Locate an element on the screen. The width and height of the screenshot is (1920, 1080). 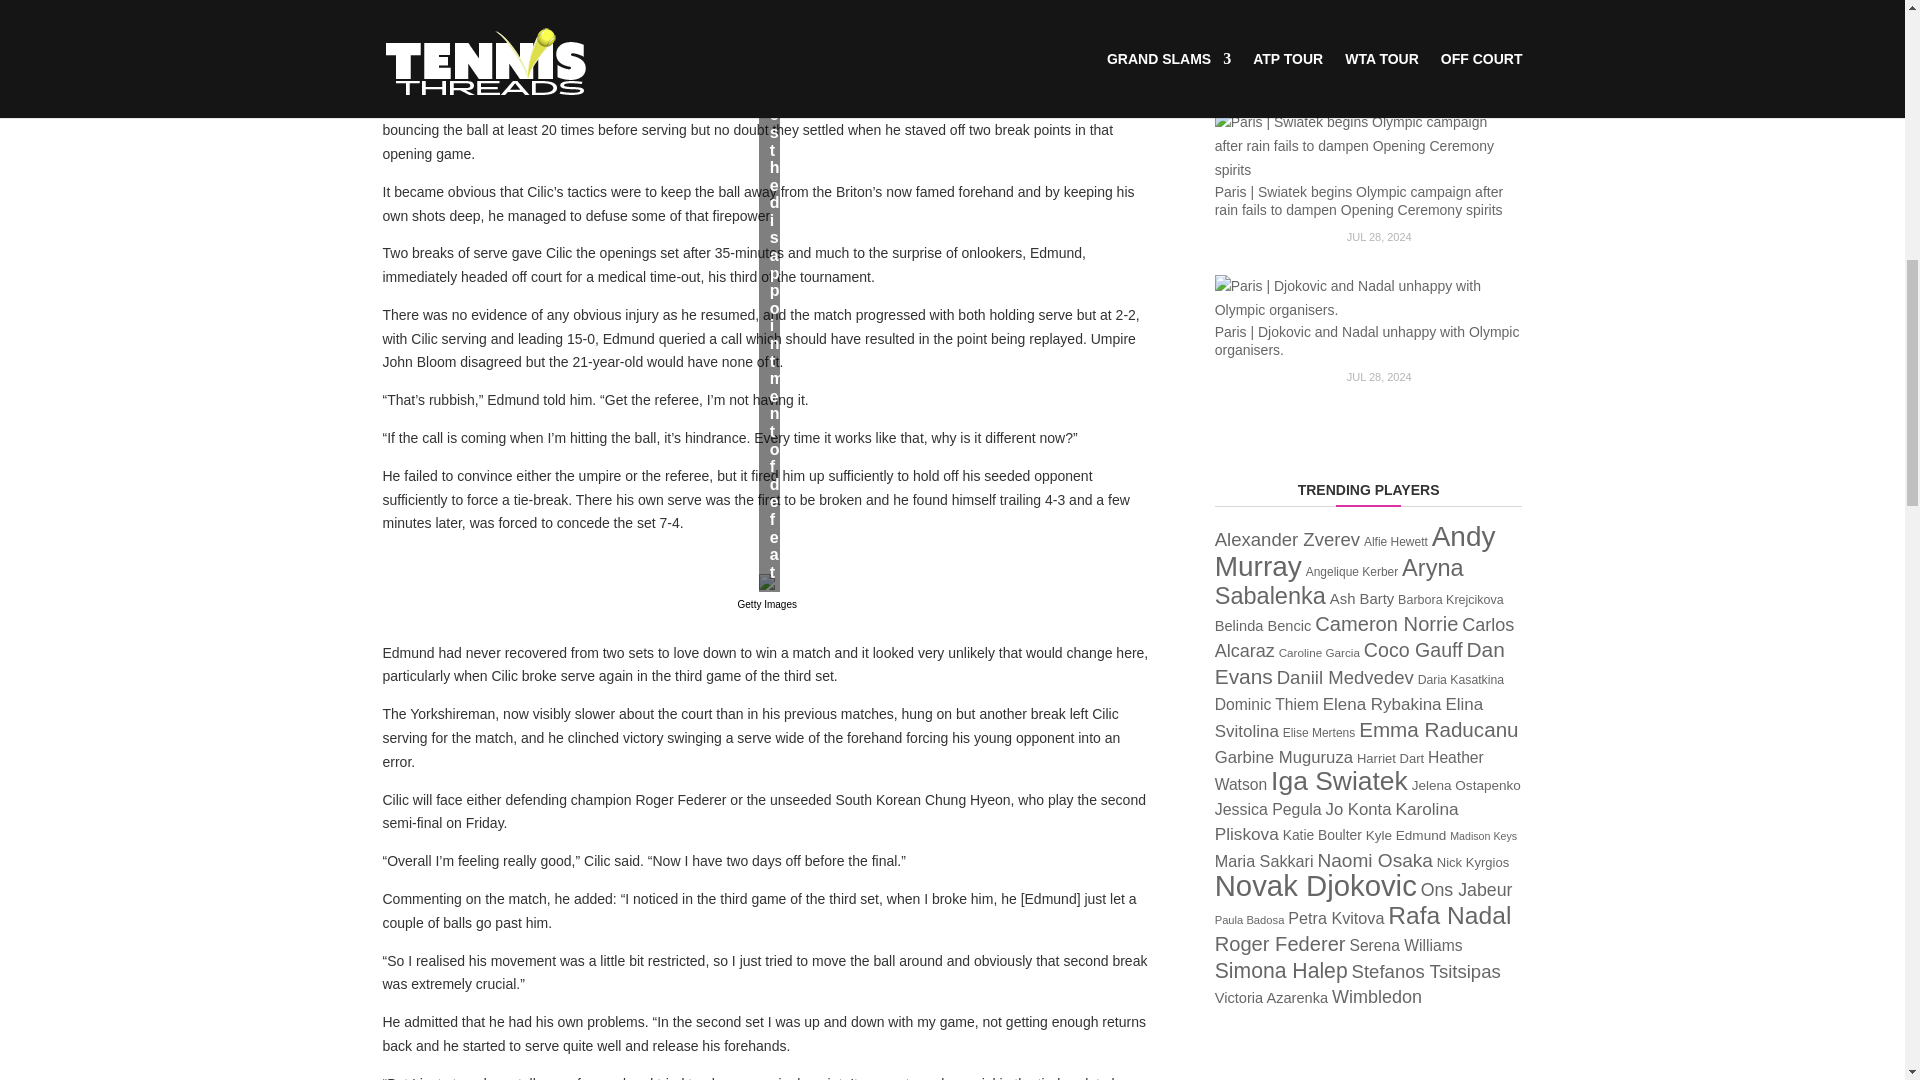
Cameron Norrie is located at coordinates (1386, 624).